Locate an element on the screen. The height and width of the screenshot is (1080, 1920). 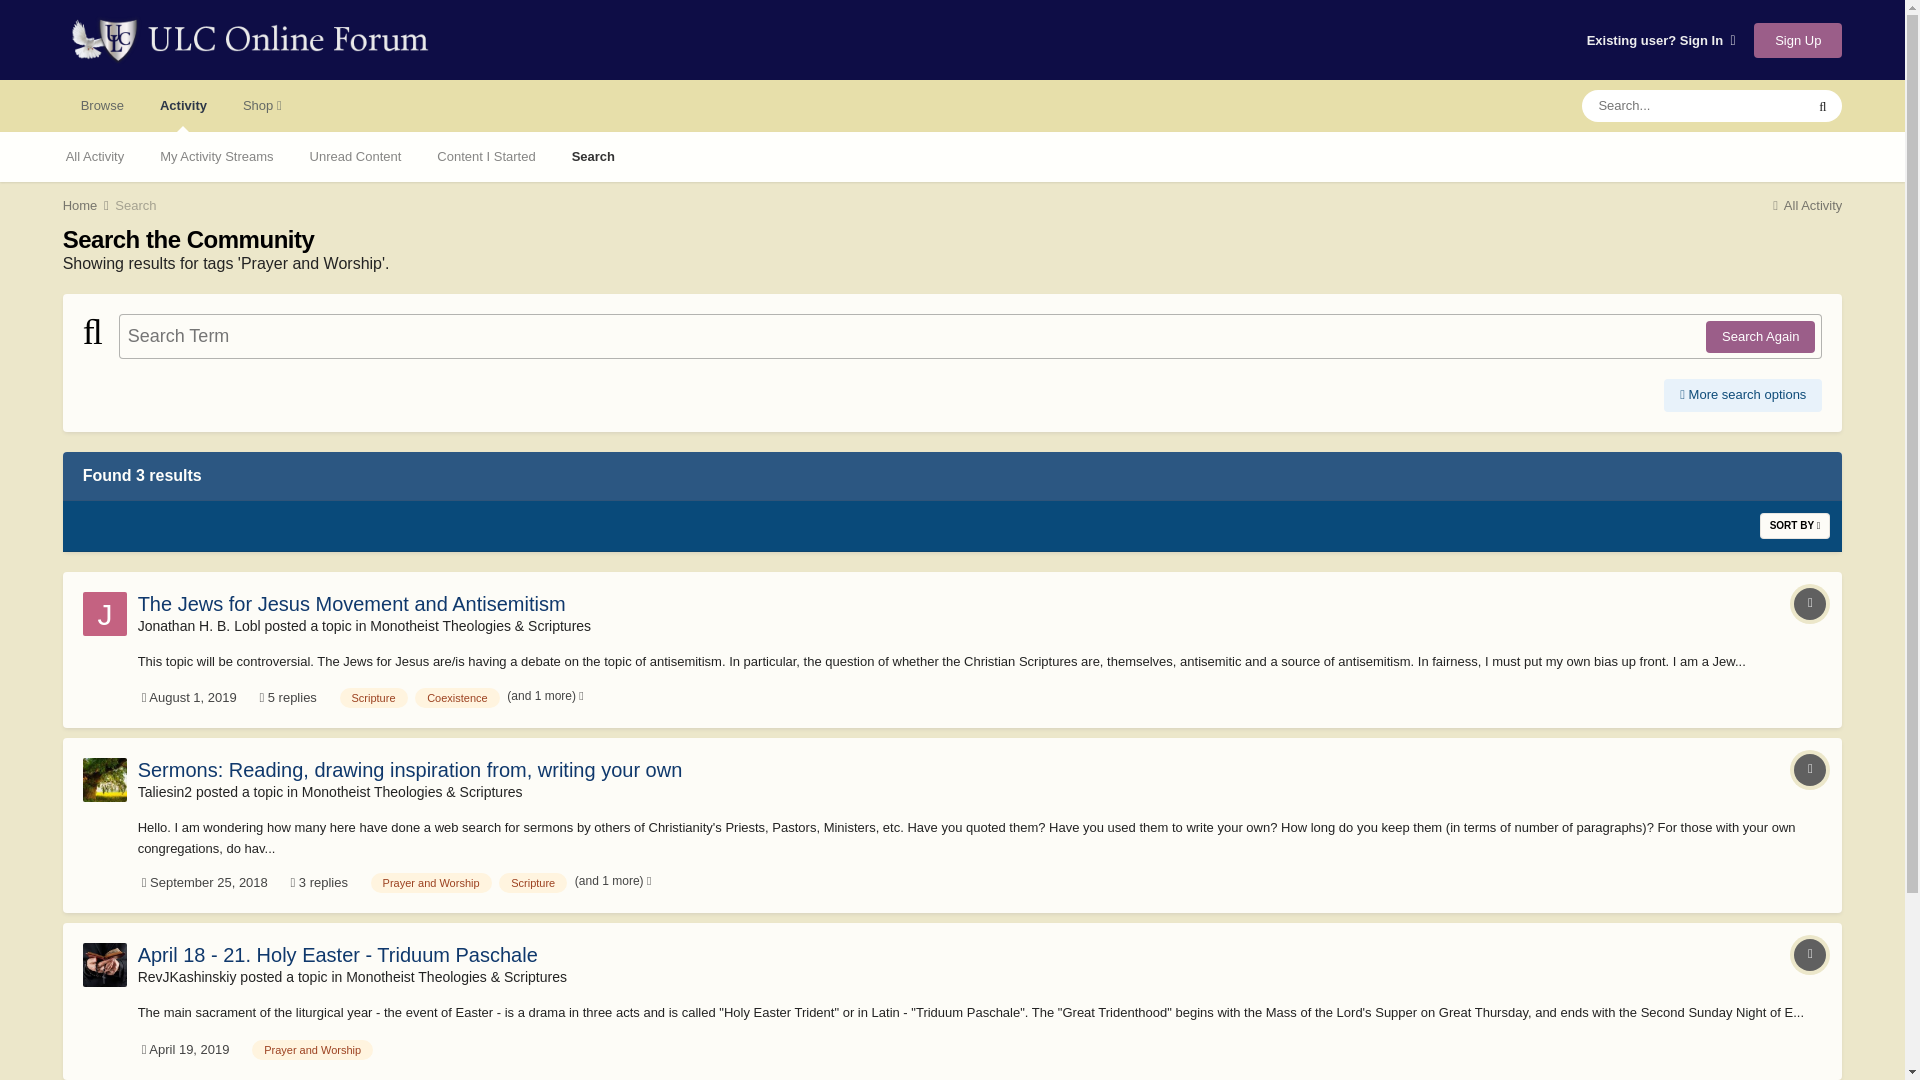
All Activity is located at coordinates (95, 156).